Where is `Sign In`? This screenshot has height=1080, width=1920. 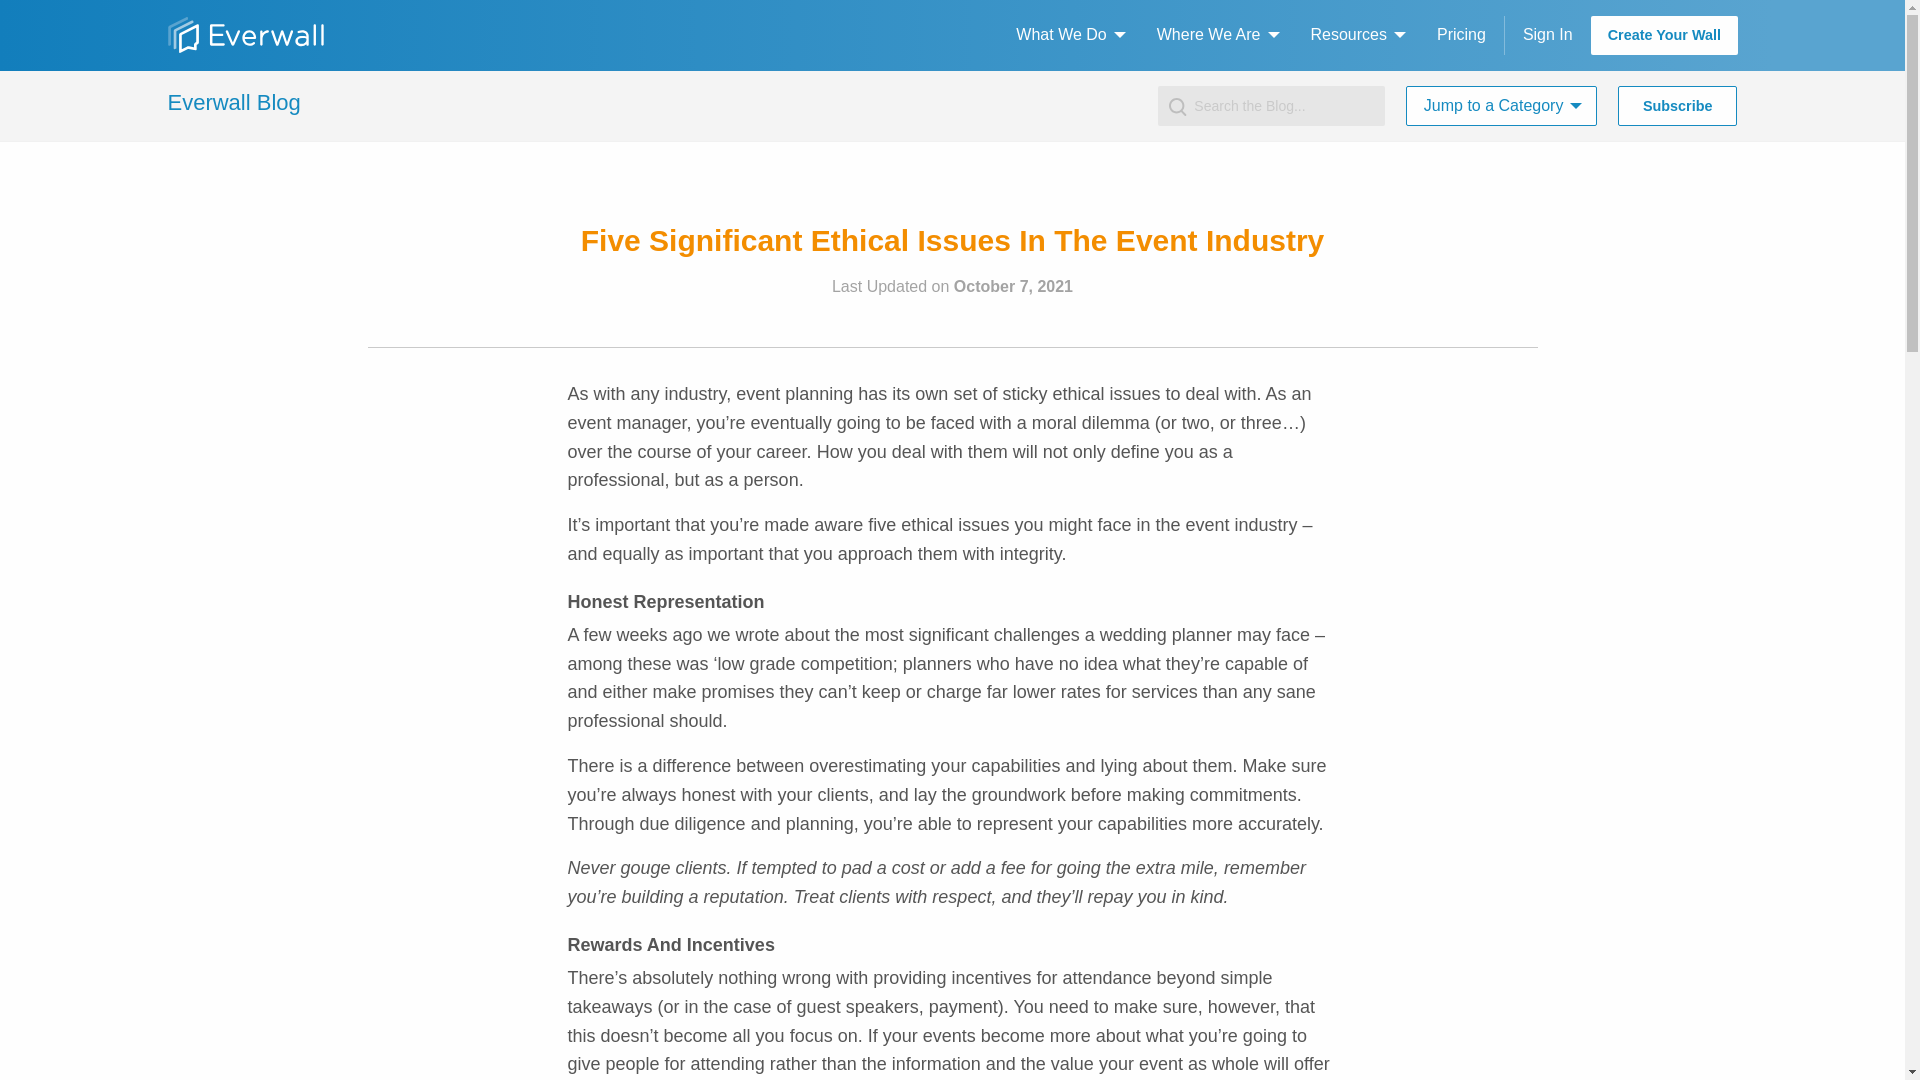
Sign In is located at coordinates (1546, 35).